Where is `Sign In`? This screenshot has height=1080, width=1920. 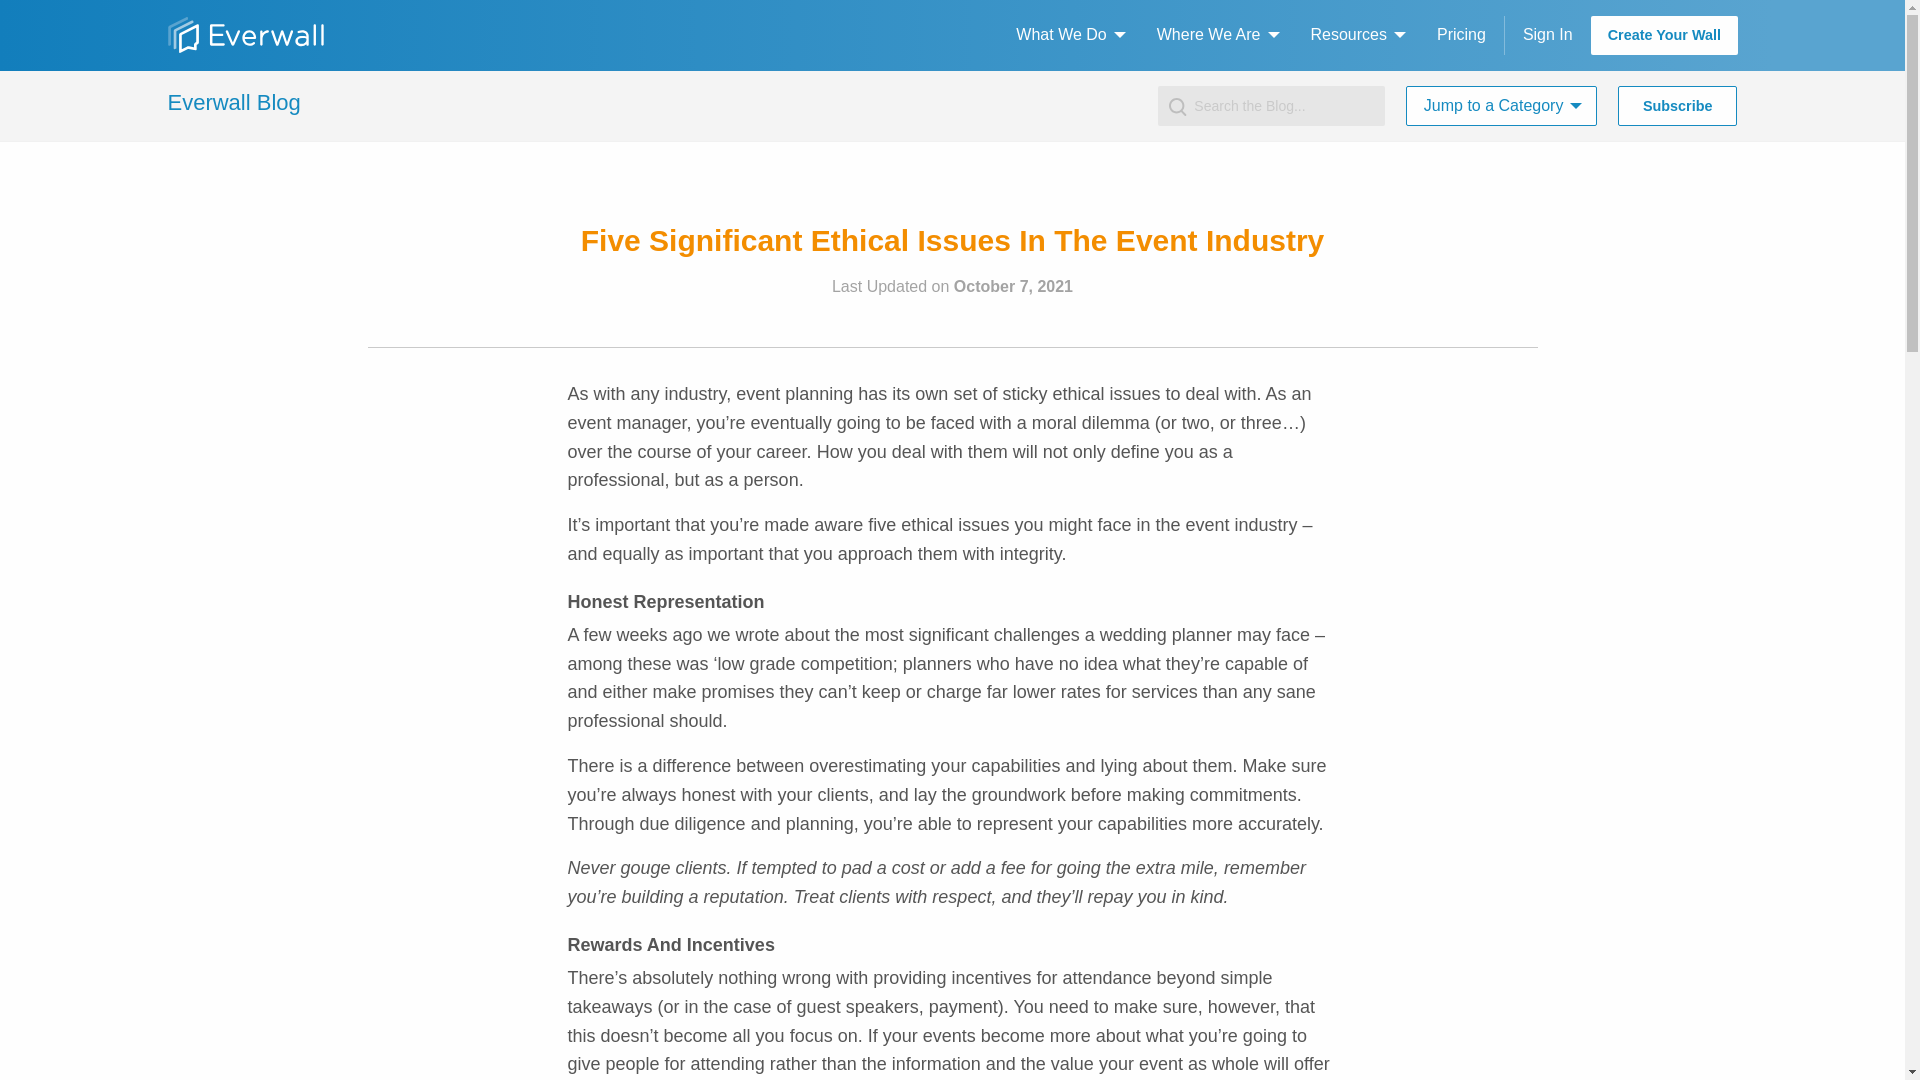
Sign In is located at coordinates (1546, 35).